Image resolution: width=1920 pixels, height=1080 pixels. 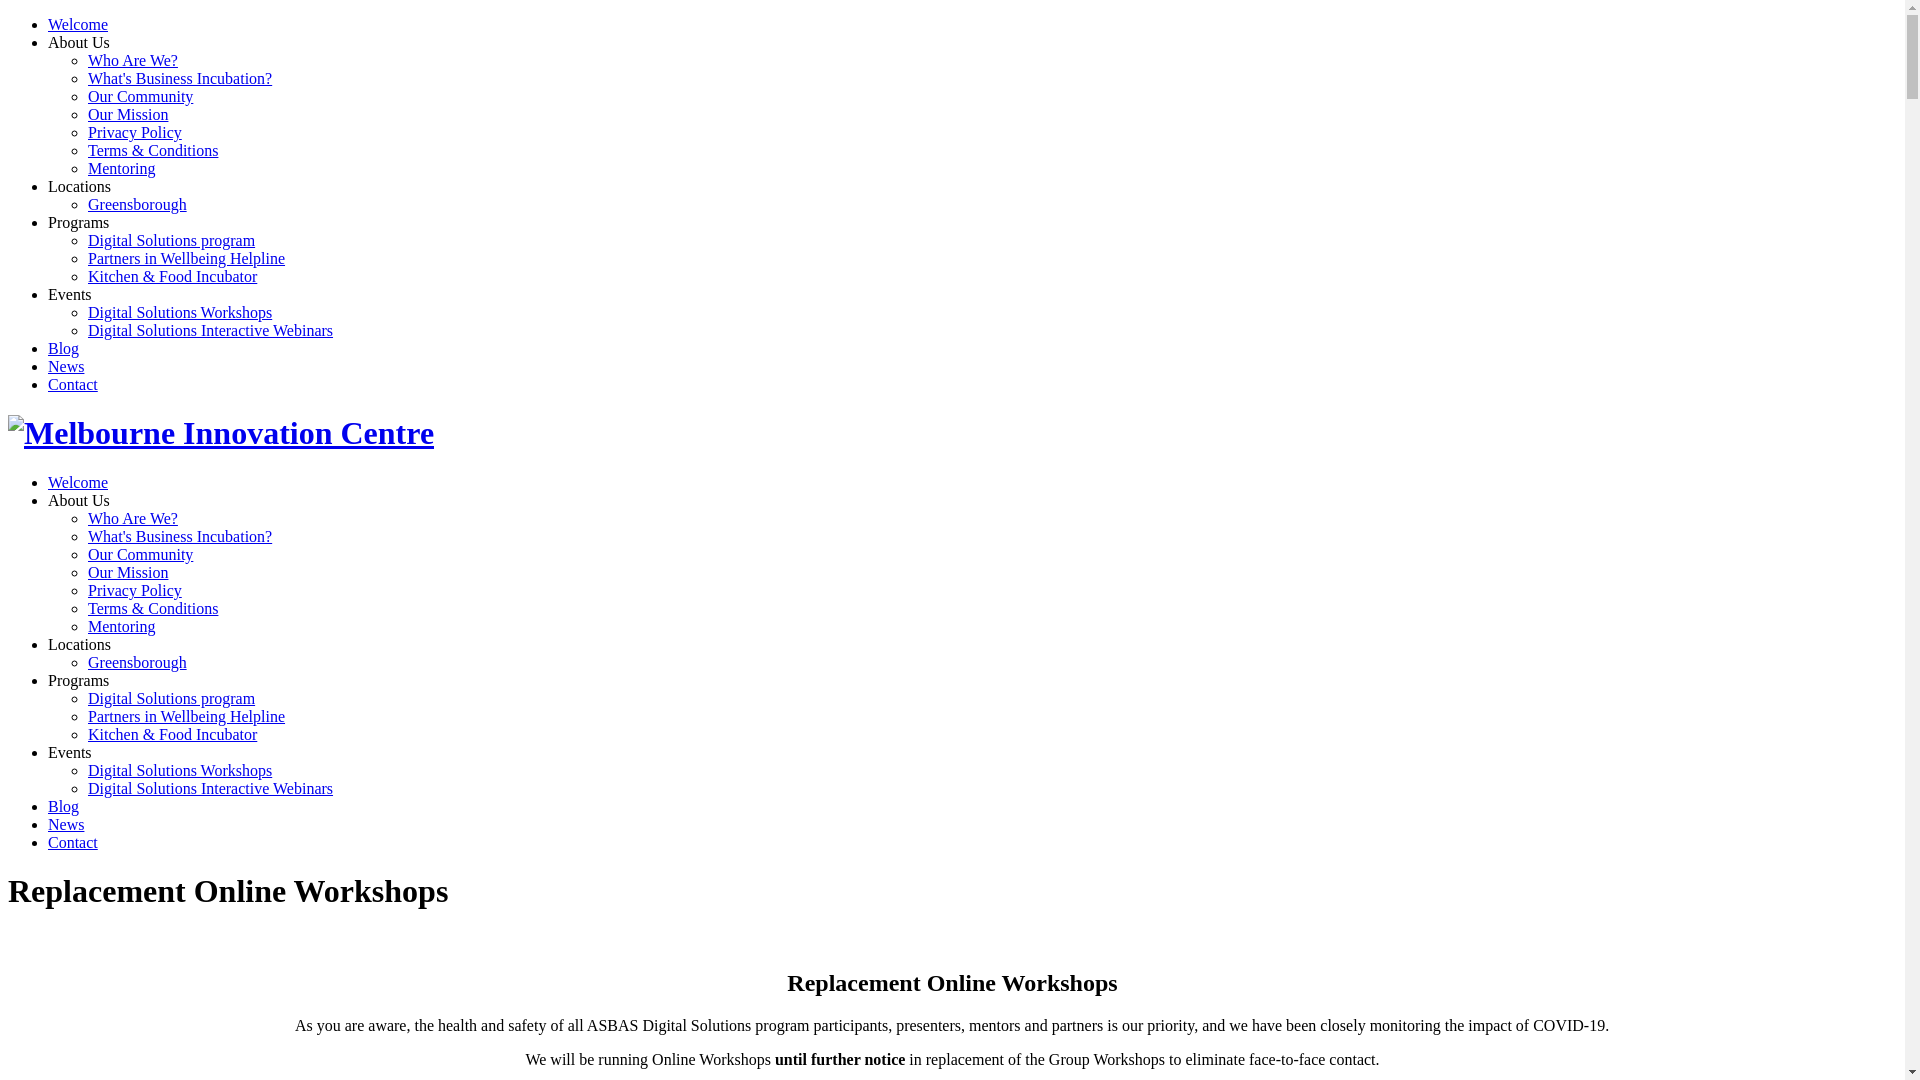 I want to click on Digital Solutions program, so click(x=172, y=698).